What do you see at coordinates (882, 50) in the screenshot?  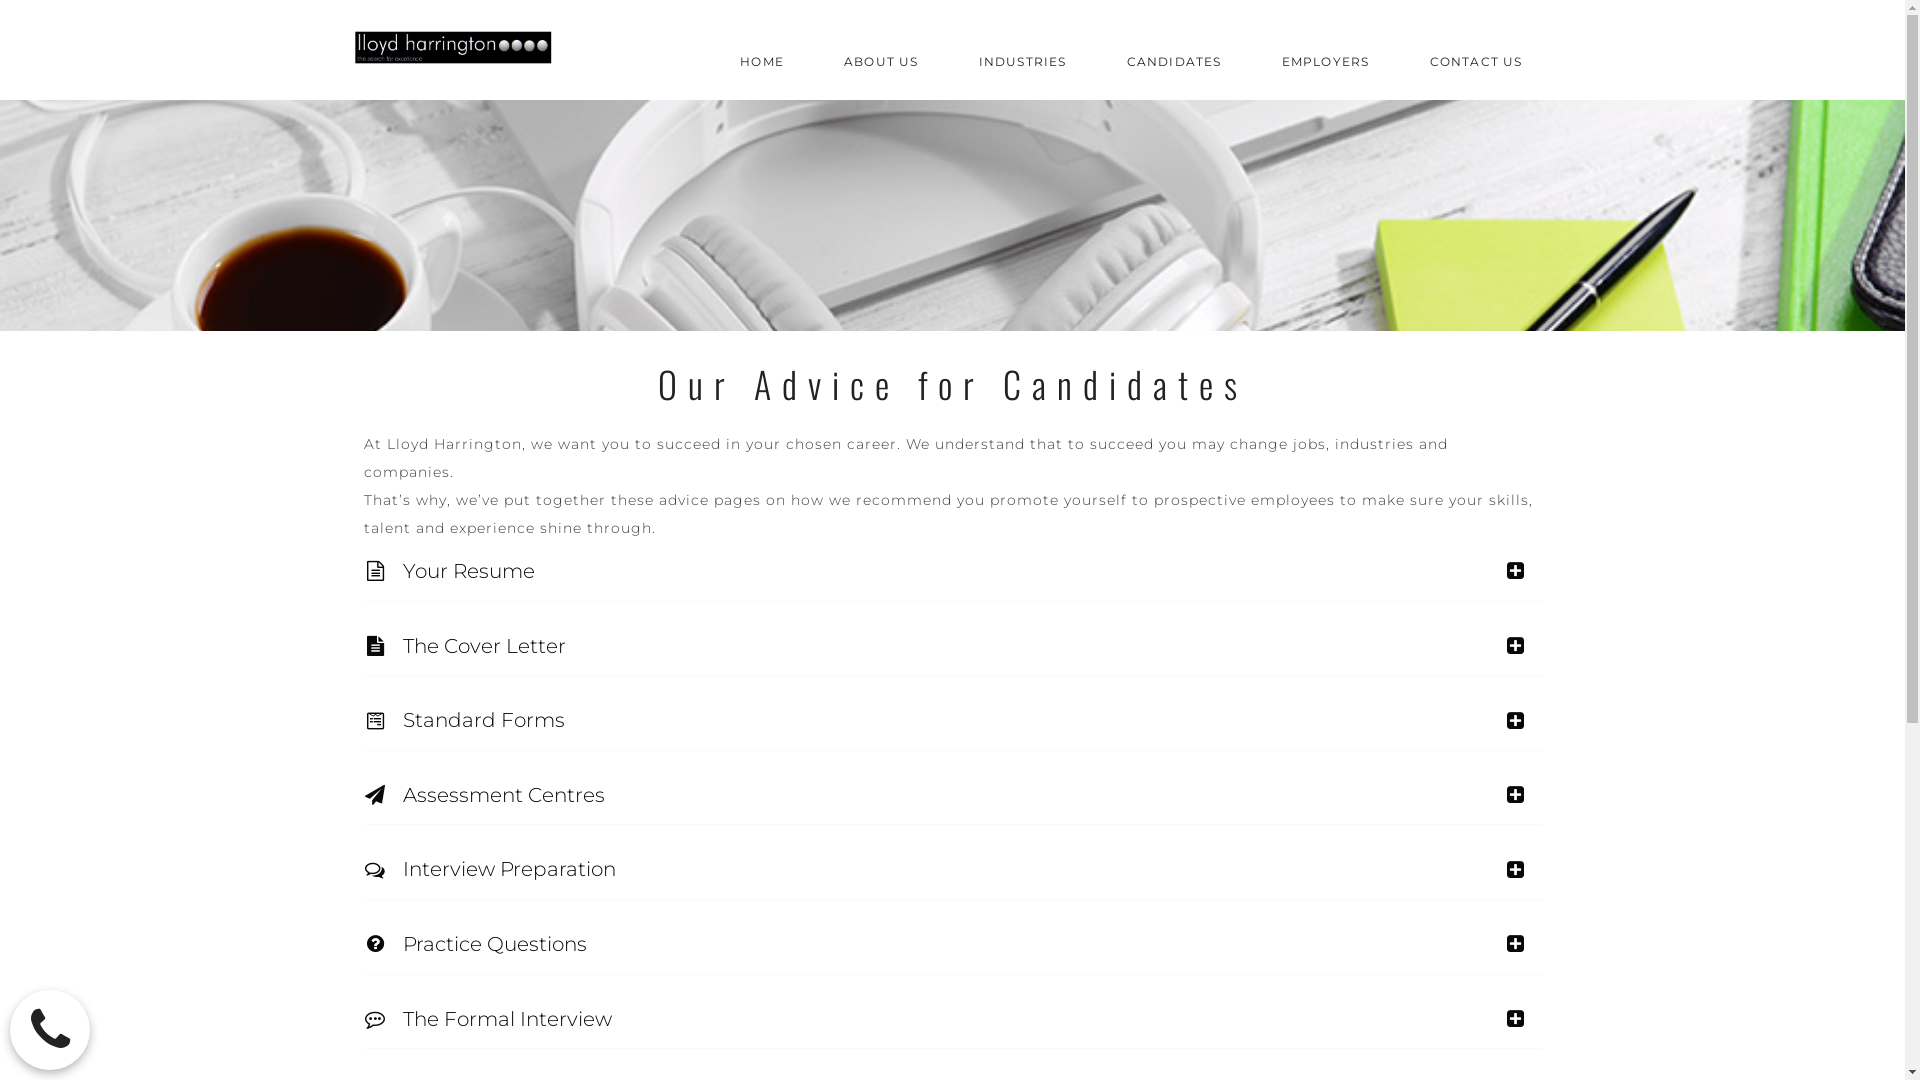 I see `ABOUT US` at bounding box center [882, 50].